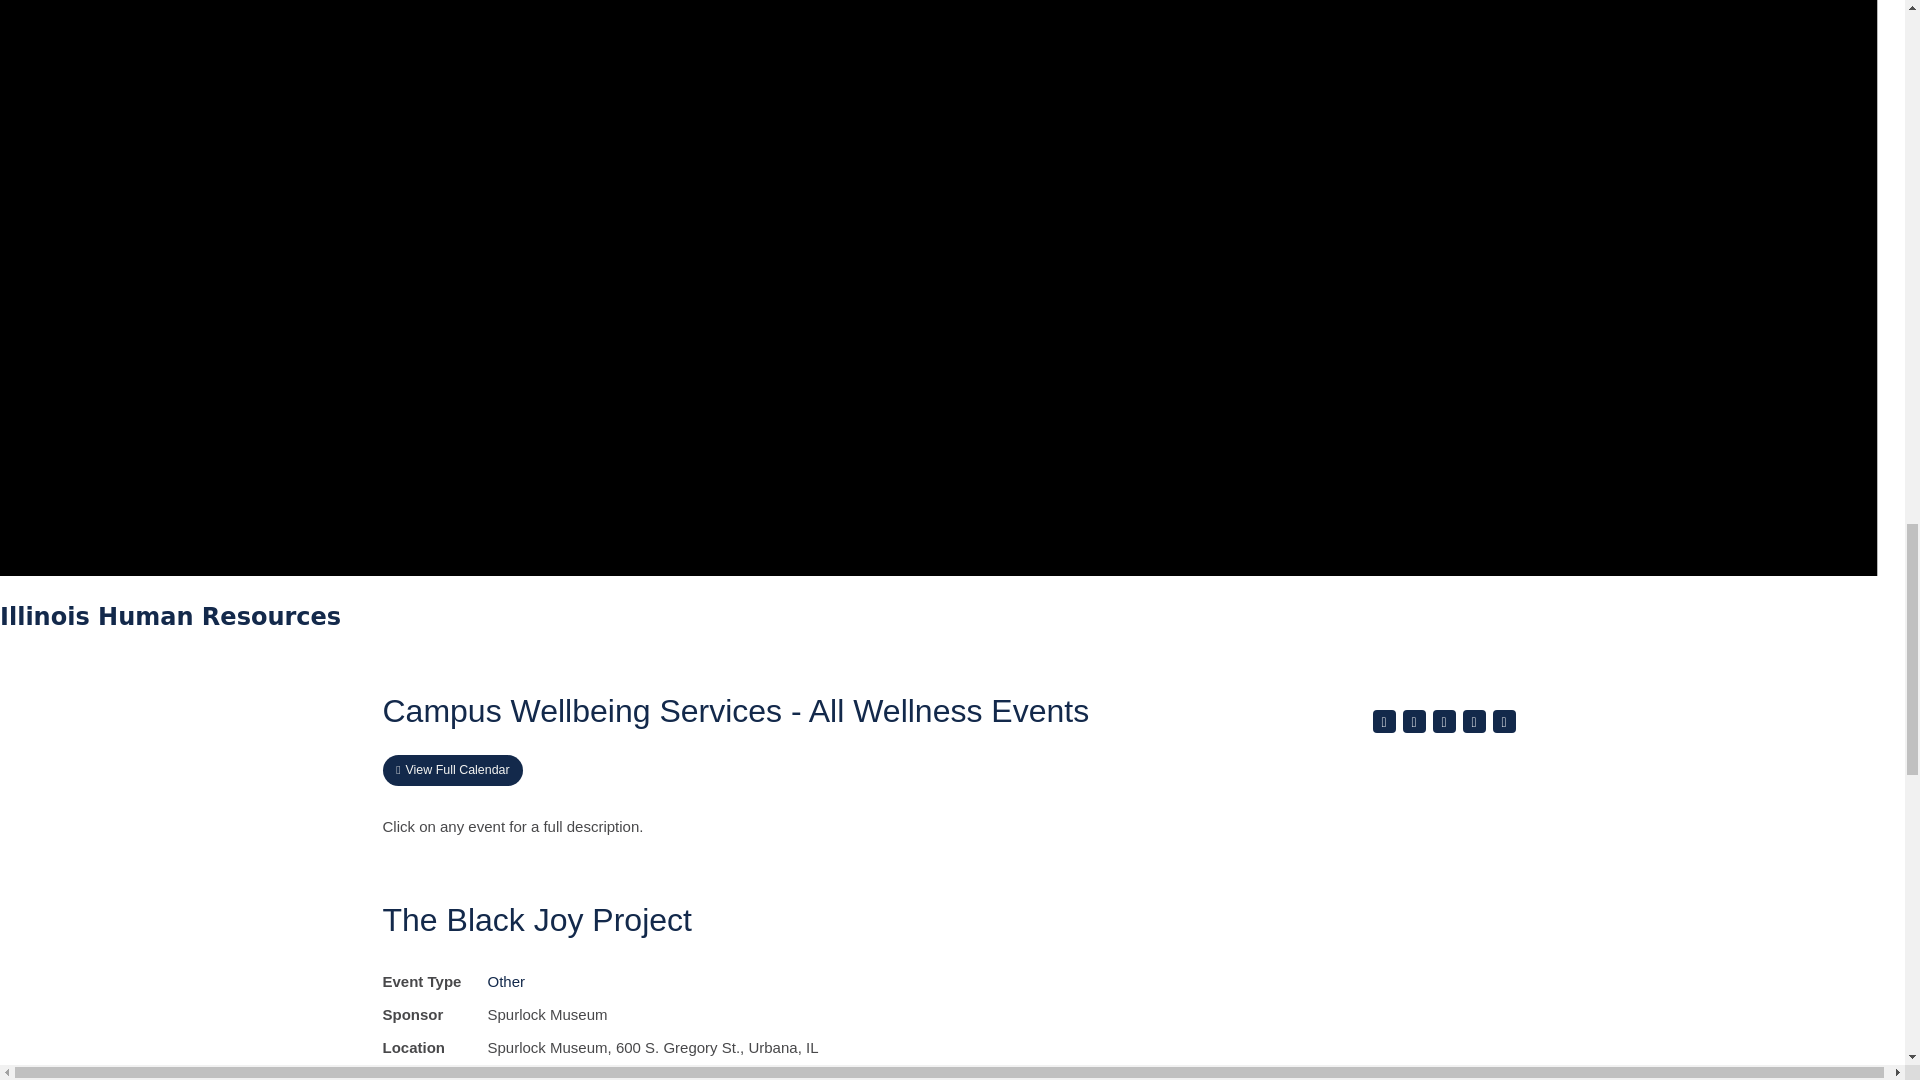 Image resolution: width=1920 pixels, height=1080 pixels. What do you see at coordinates (1502, 721) in the screenshot?
I see `contact` at bounding box center [1502, 721].